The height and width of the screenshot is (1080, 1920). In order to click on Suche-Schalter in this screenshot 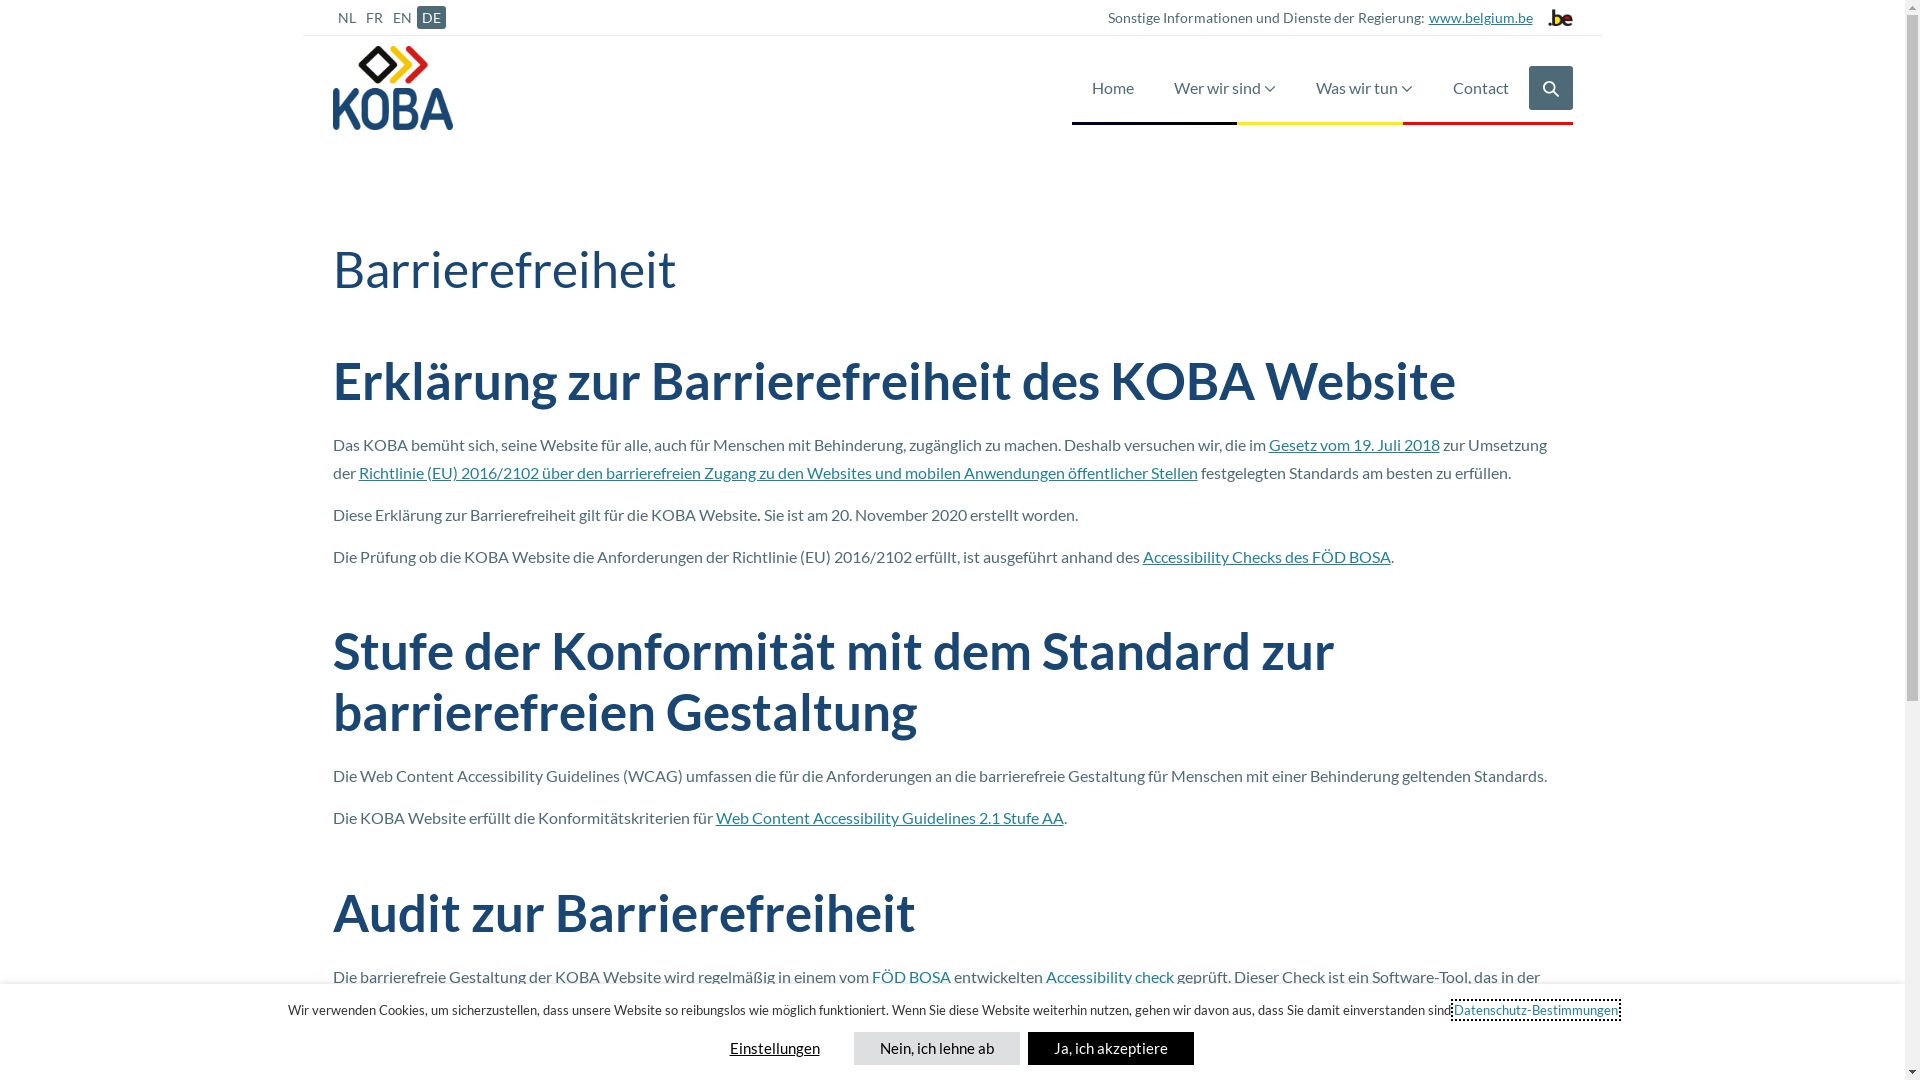, I will do `click(1550, 88)`.